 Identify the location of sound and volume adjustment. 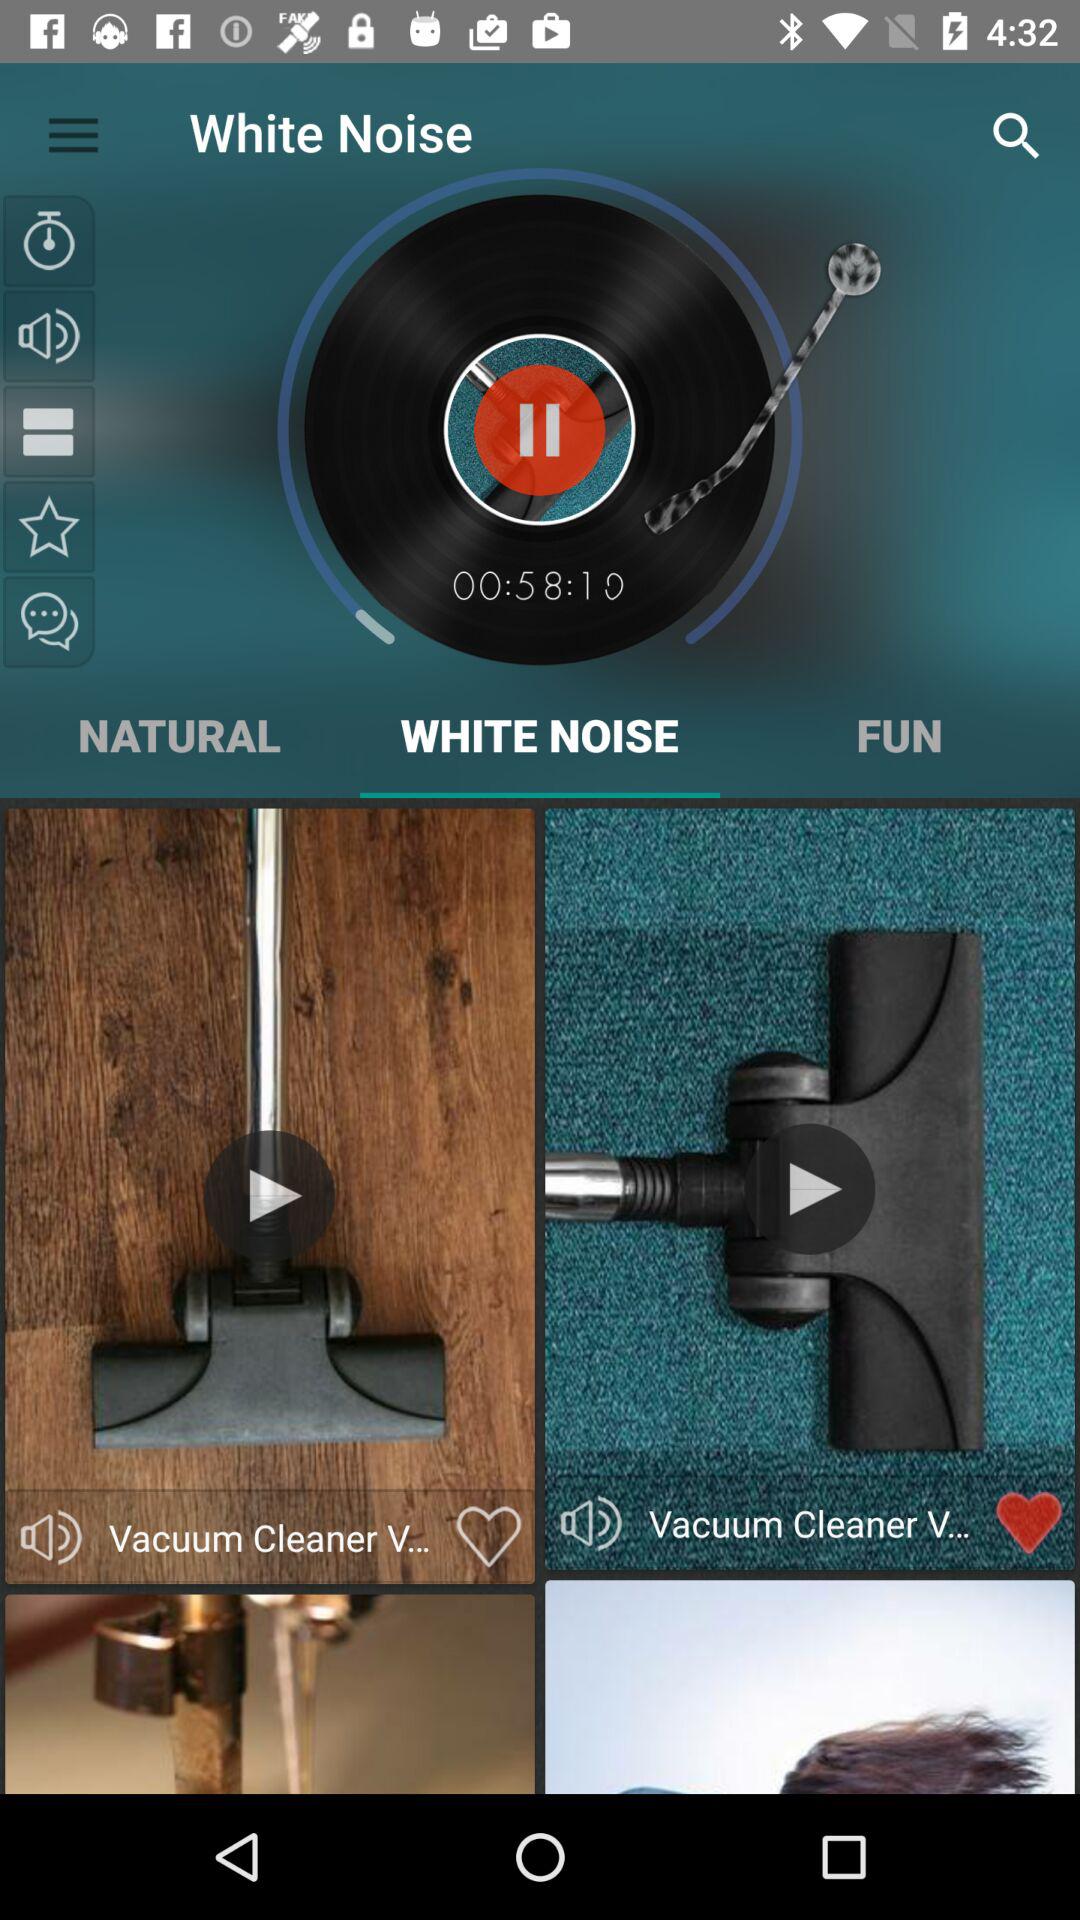
(49, 336).